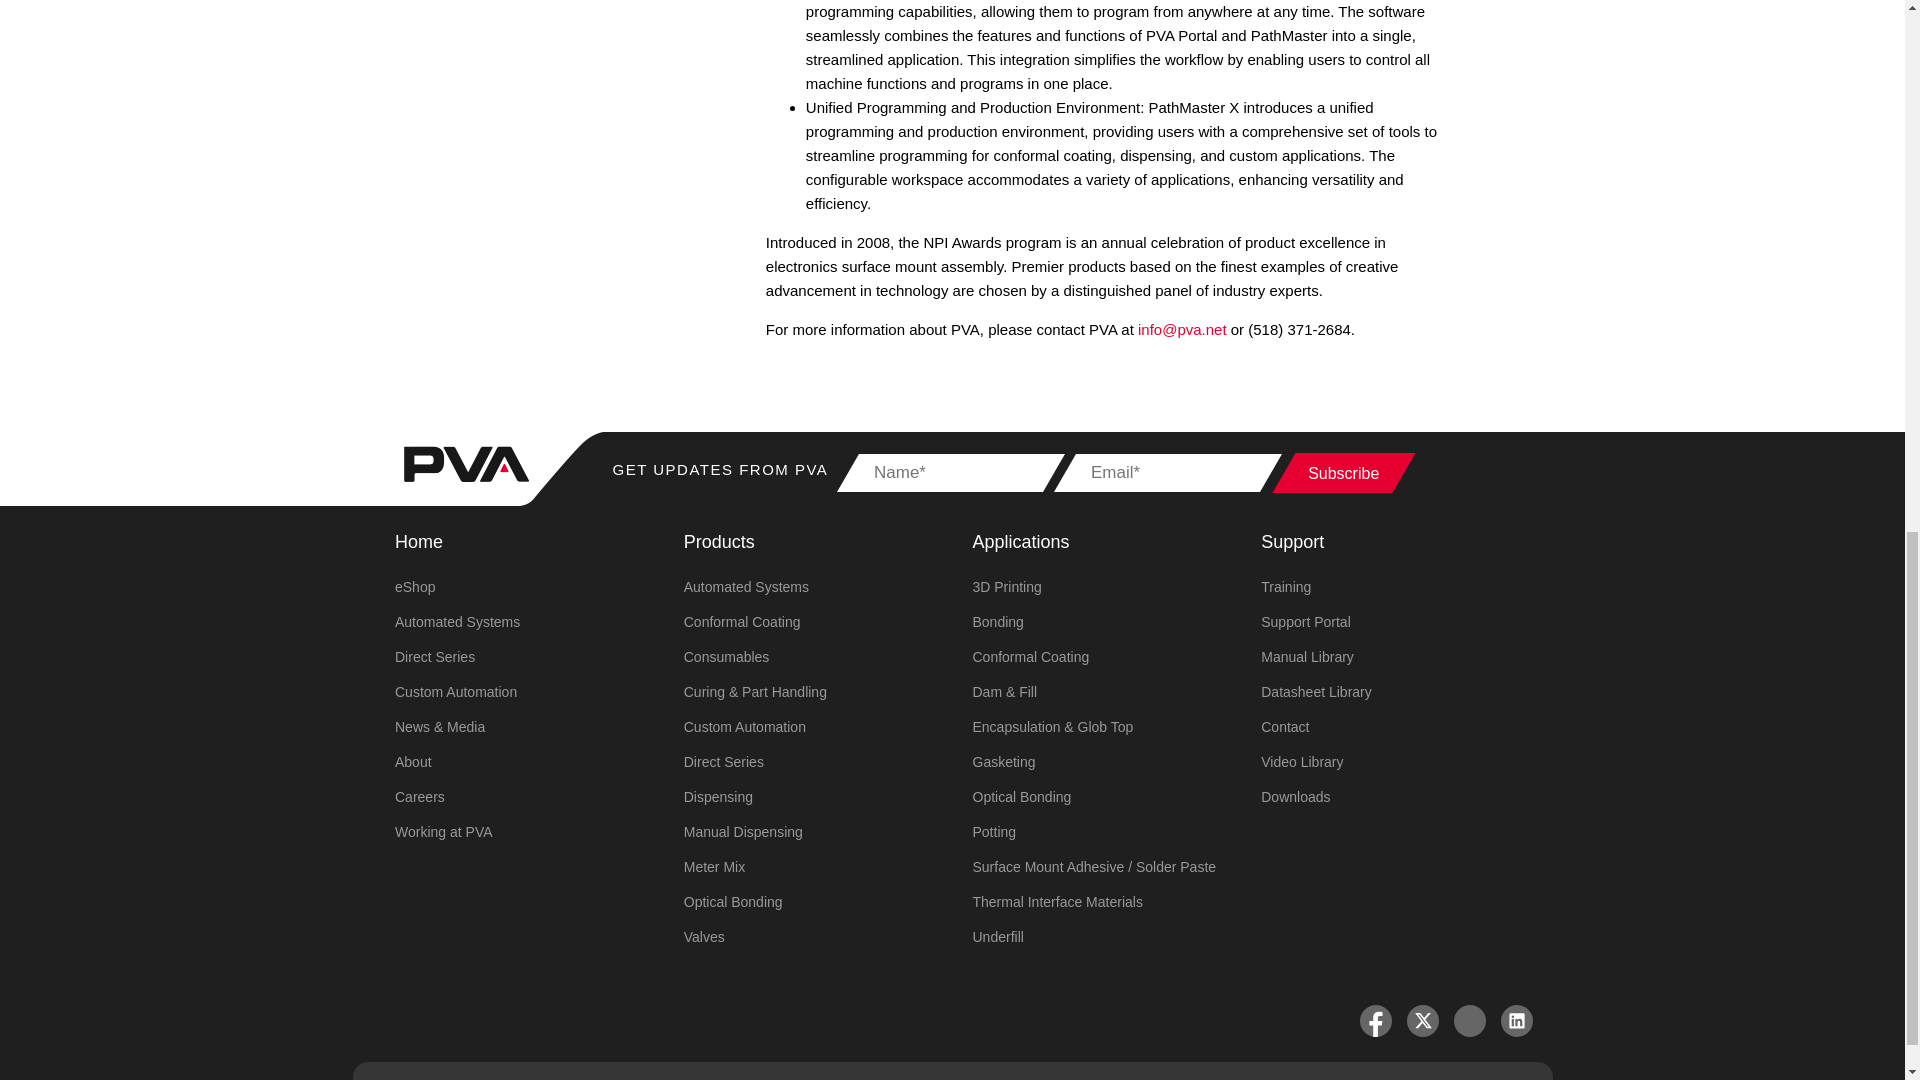  I want to click on Follow us on Twitter, so click(1422, 1020).